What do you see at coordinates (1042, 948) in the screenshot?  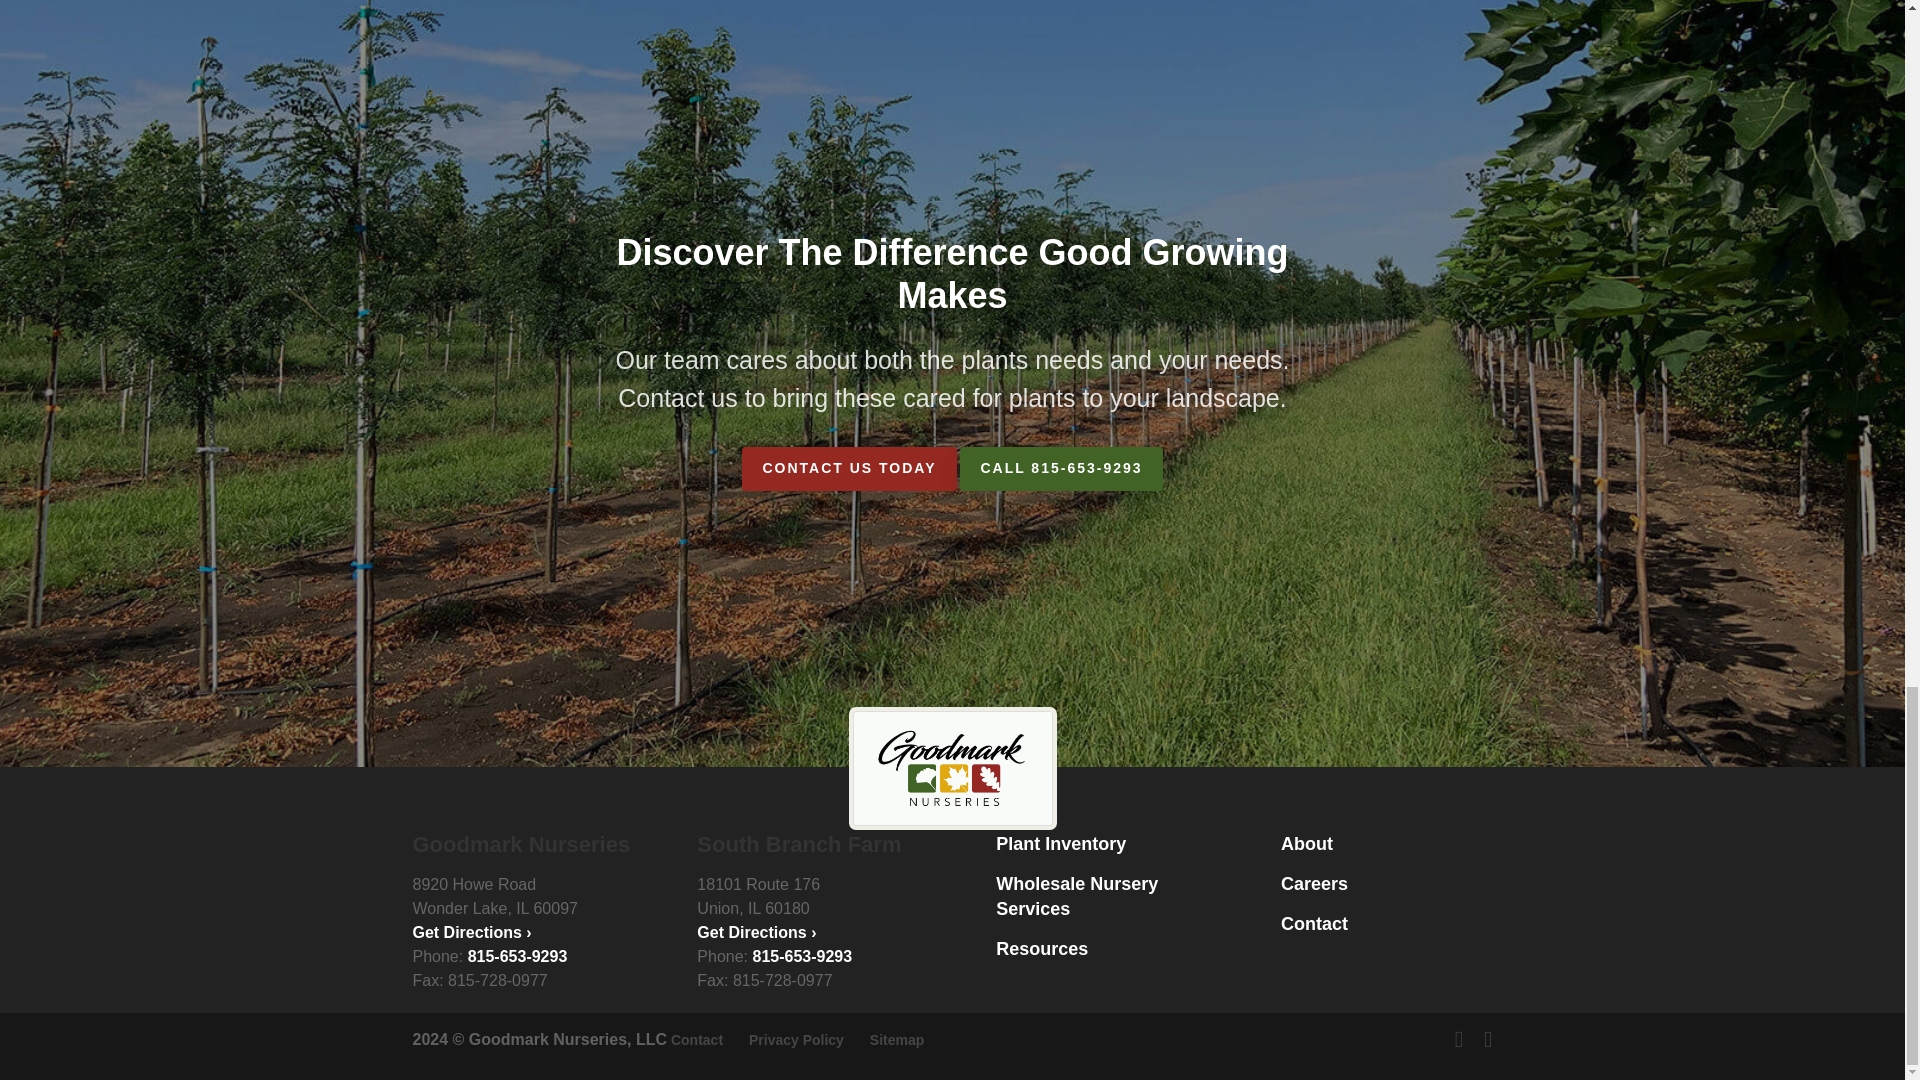 I see `Resources` at bounding box center [1042, 948].